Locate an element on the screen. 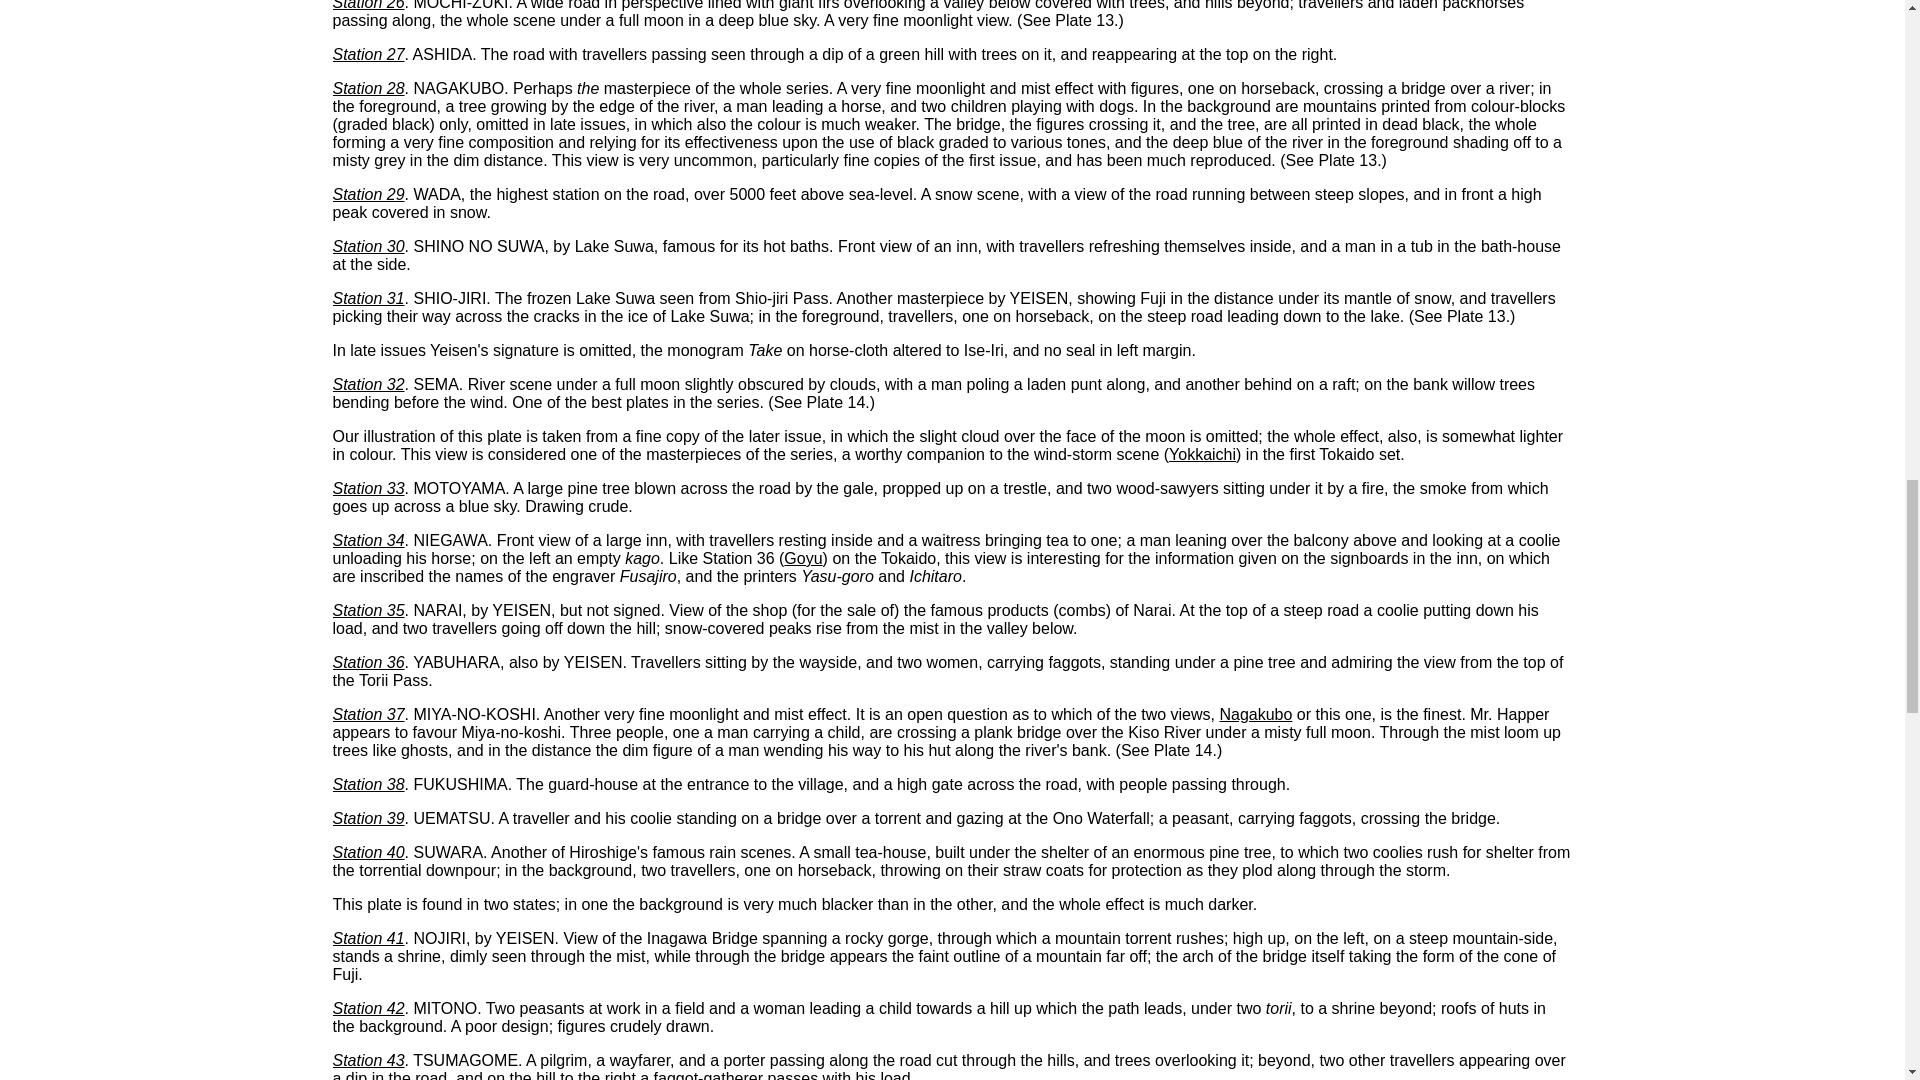  Yokkaichi is located at coordinates (1202, 454).